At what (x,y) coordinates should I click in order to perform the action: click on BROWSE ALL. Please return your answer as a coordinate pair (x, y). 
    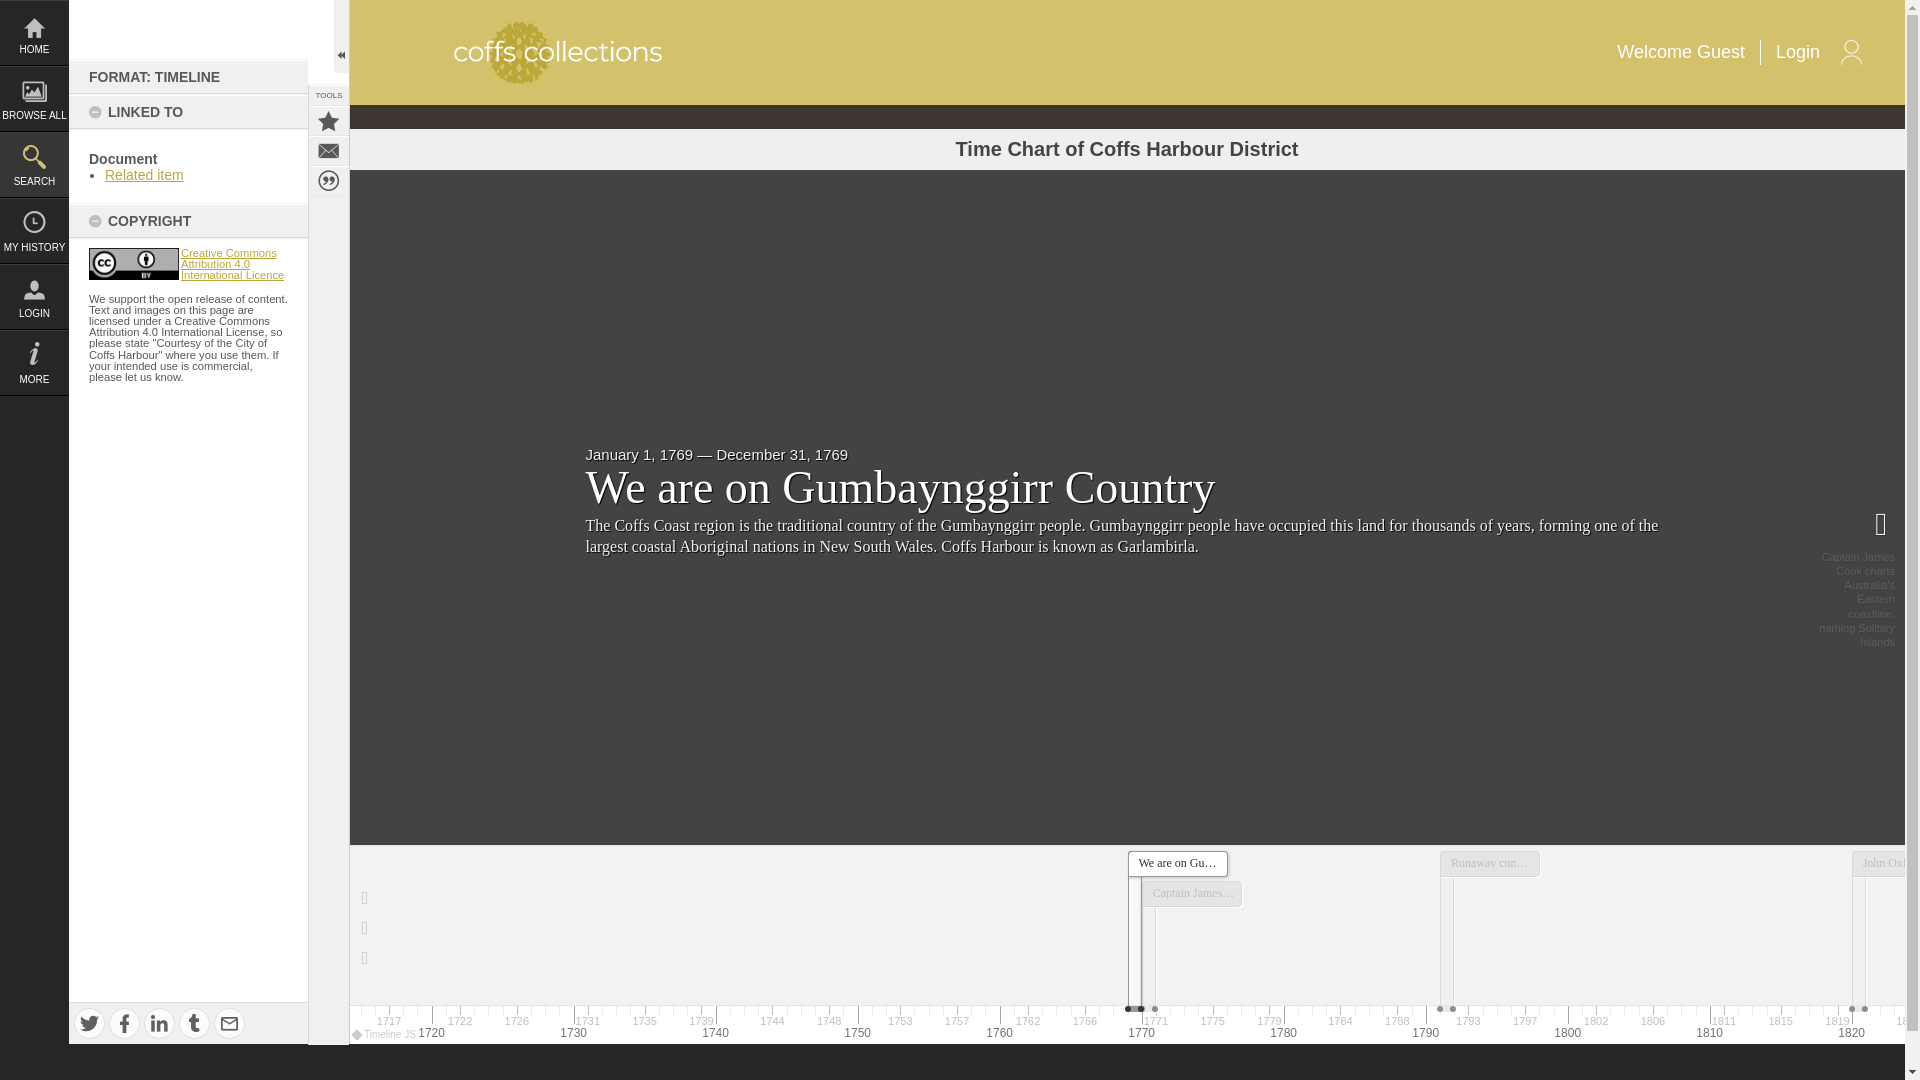
    Looking at the image, I should click on (34, 98).